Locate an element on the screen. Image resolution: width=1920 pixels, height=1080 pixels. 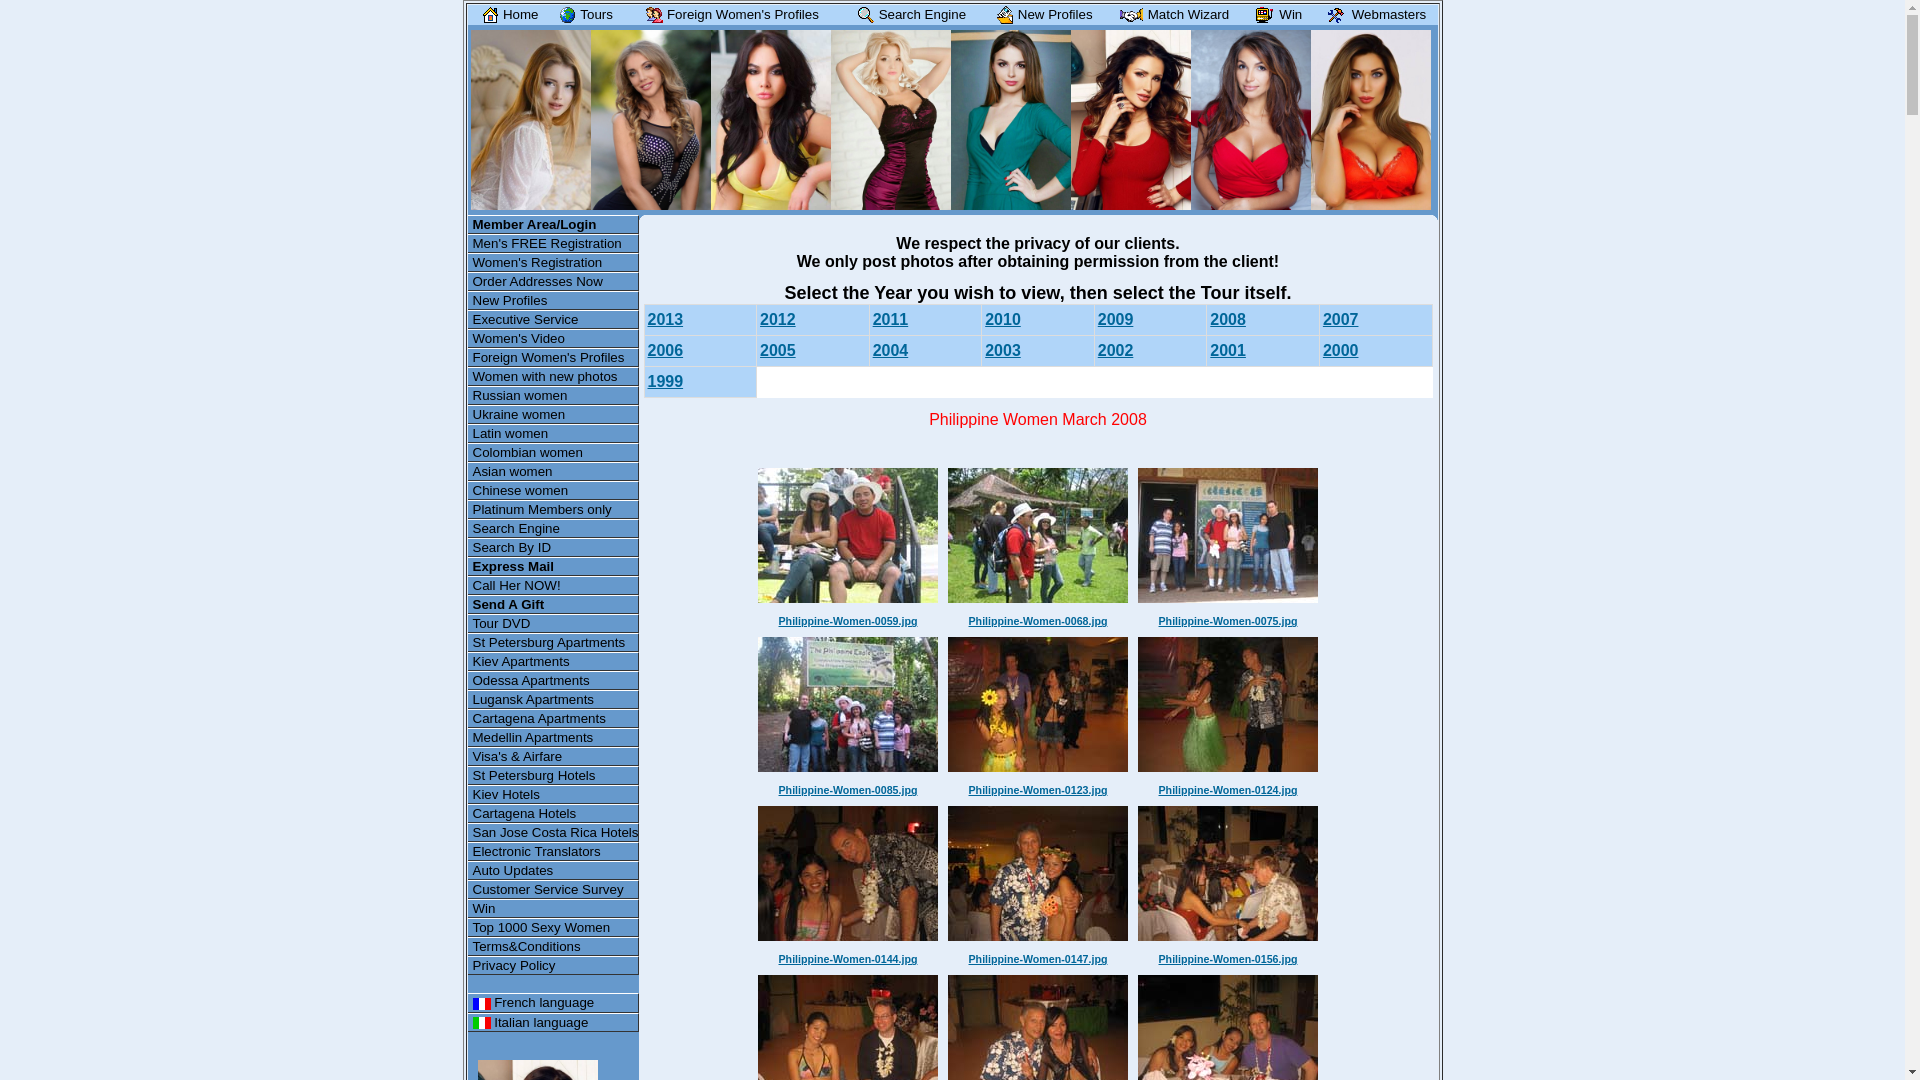
Express Mail is located at coordinates (554, 566).